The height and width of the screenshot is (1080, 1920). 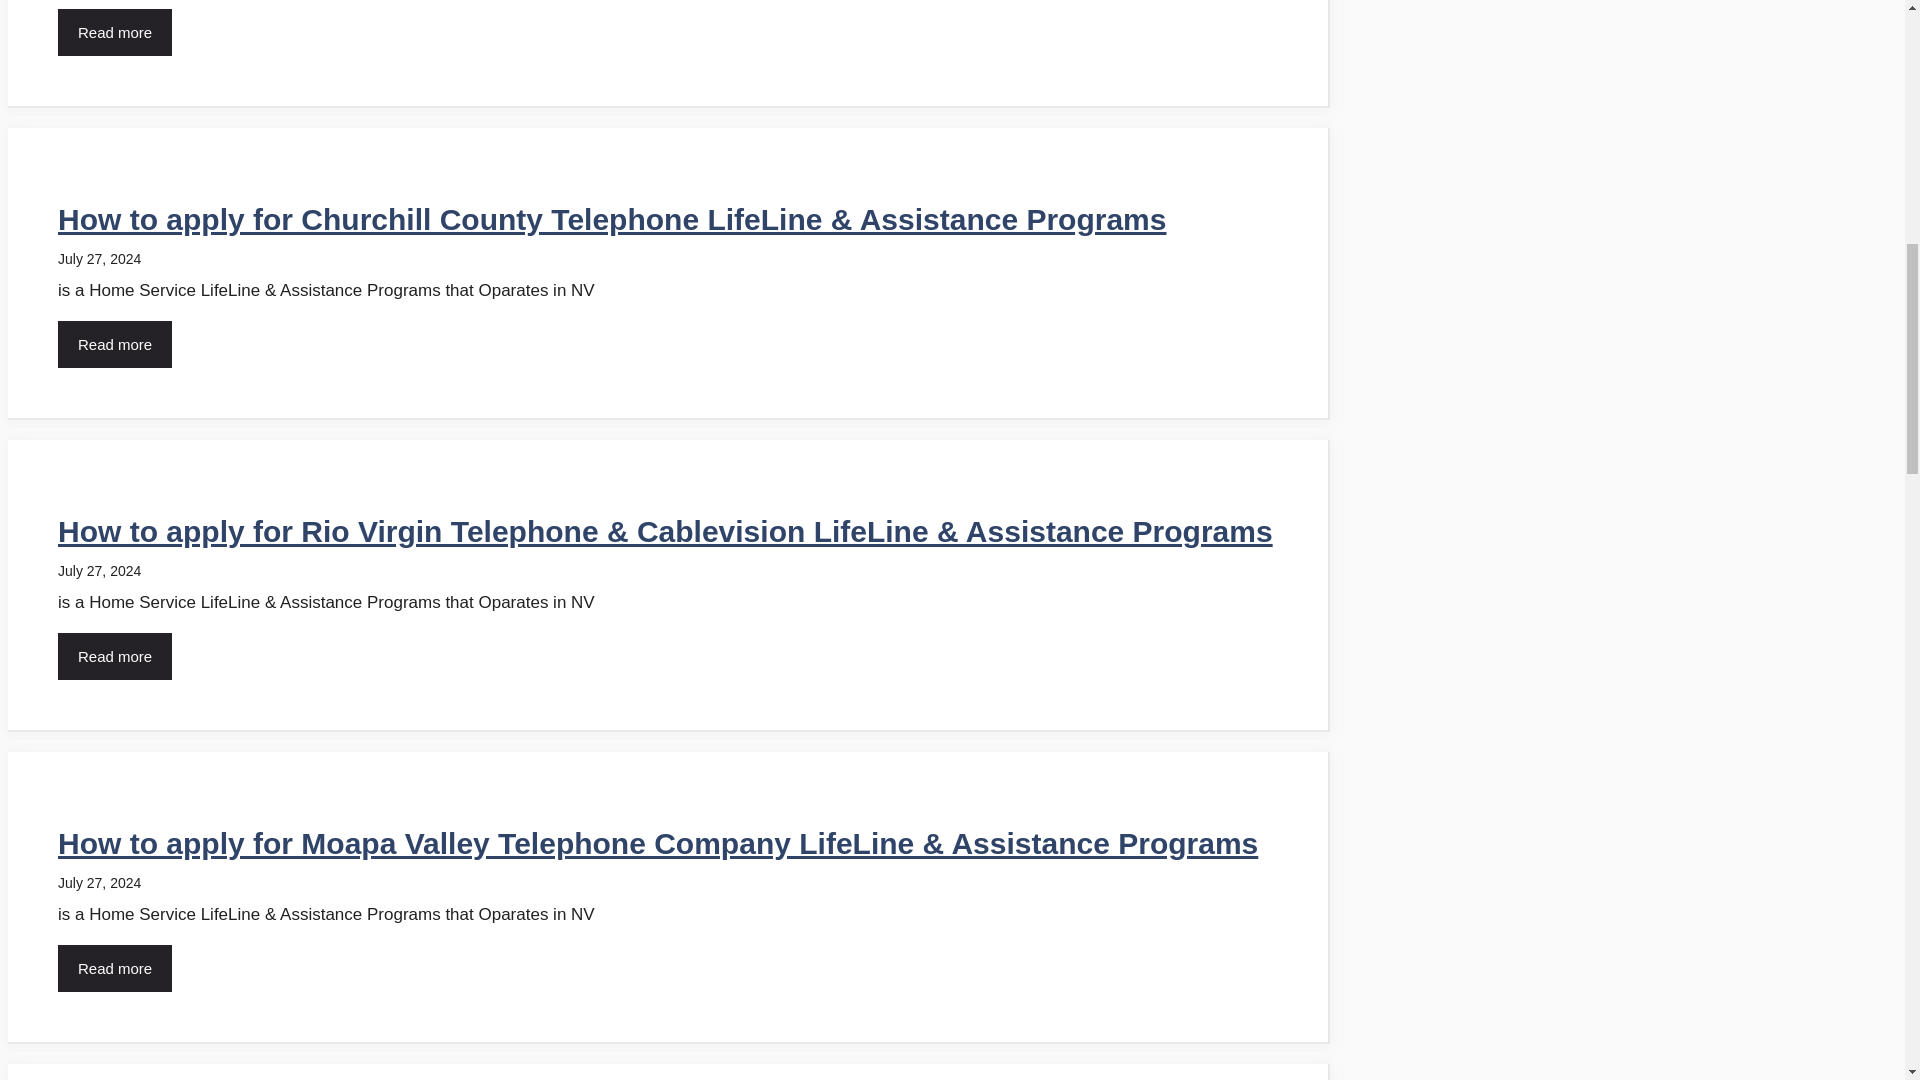 I want to click on Read more, so click(x=114, y=32).